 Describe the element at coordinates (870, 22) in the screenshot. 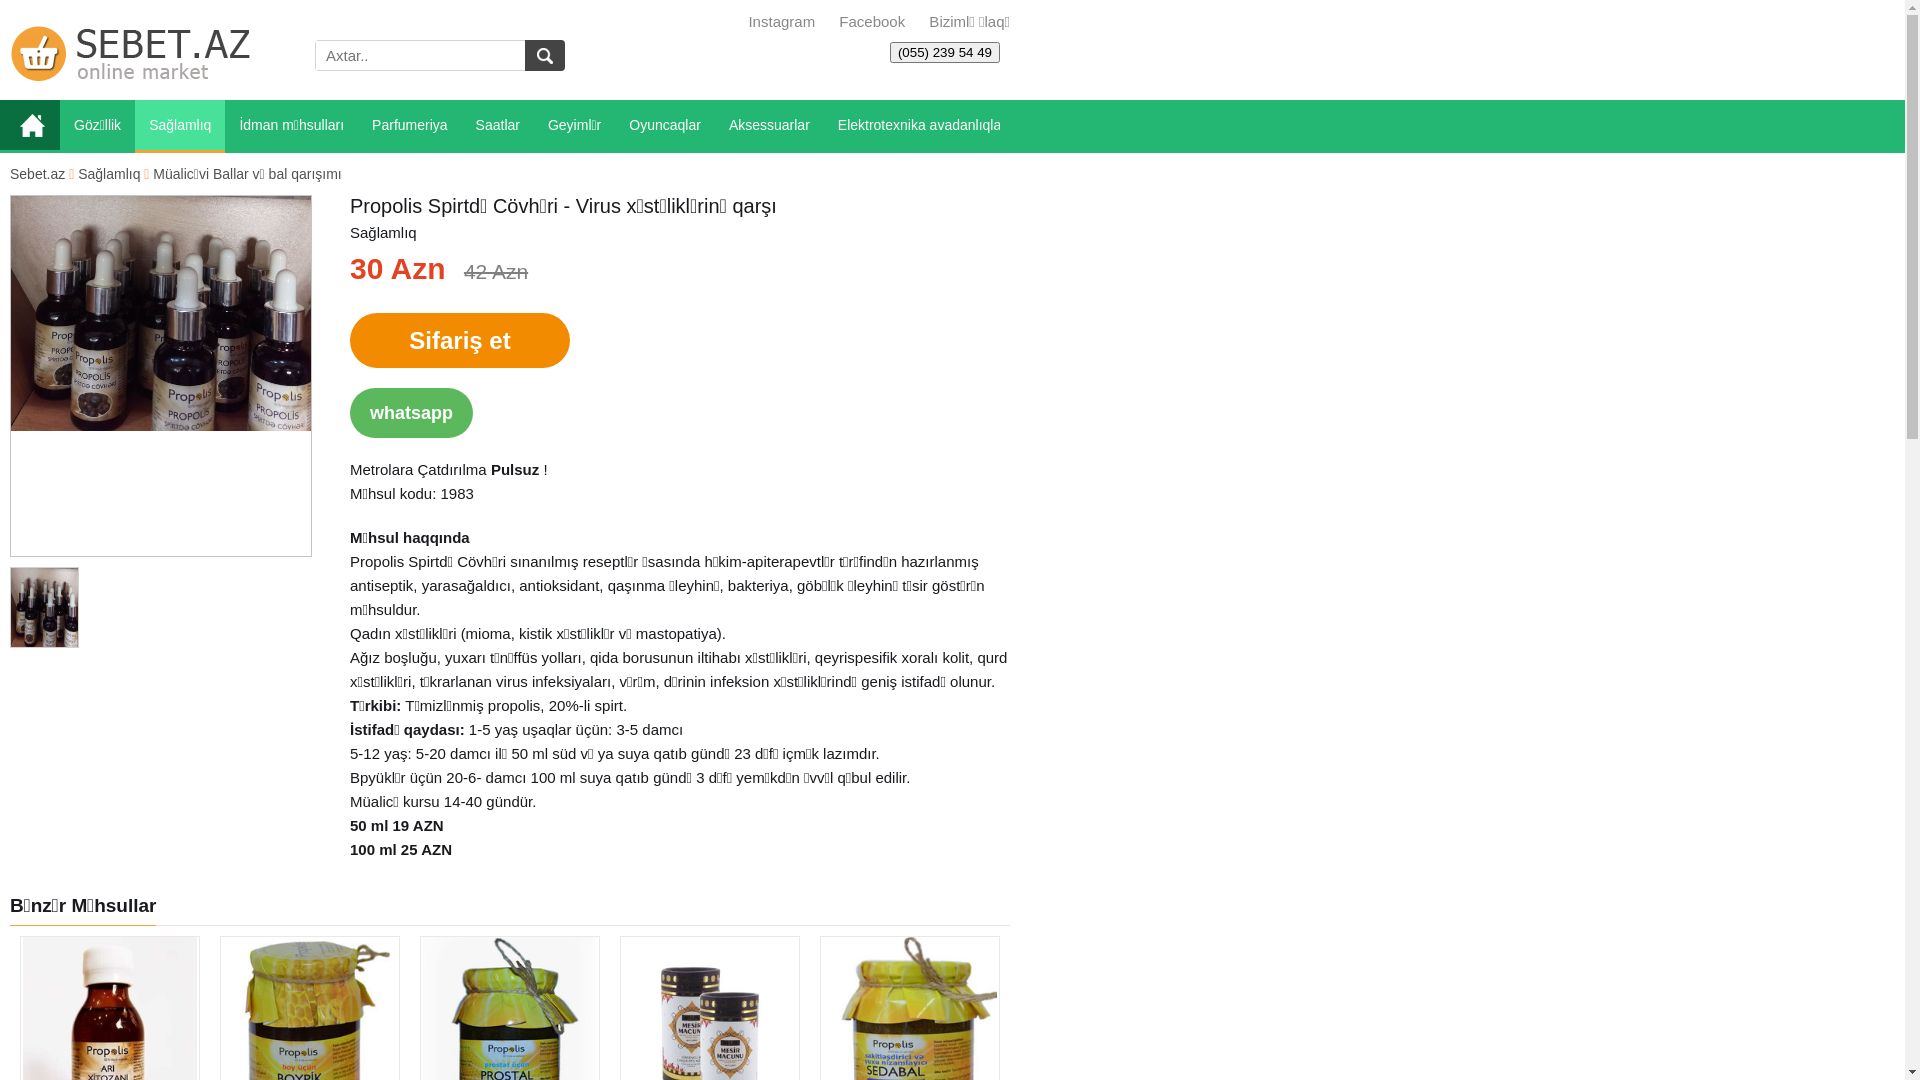

I see `Facebook` at that location.